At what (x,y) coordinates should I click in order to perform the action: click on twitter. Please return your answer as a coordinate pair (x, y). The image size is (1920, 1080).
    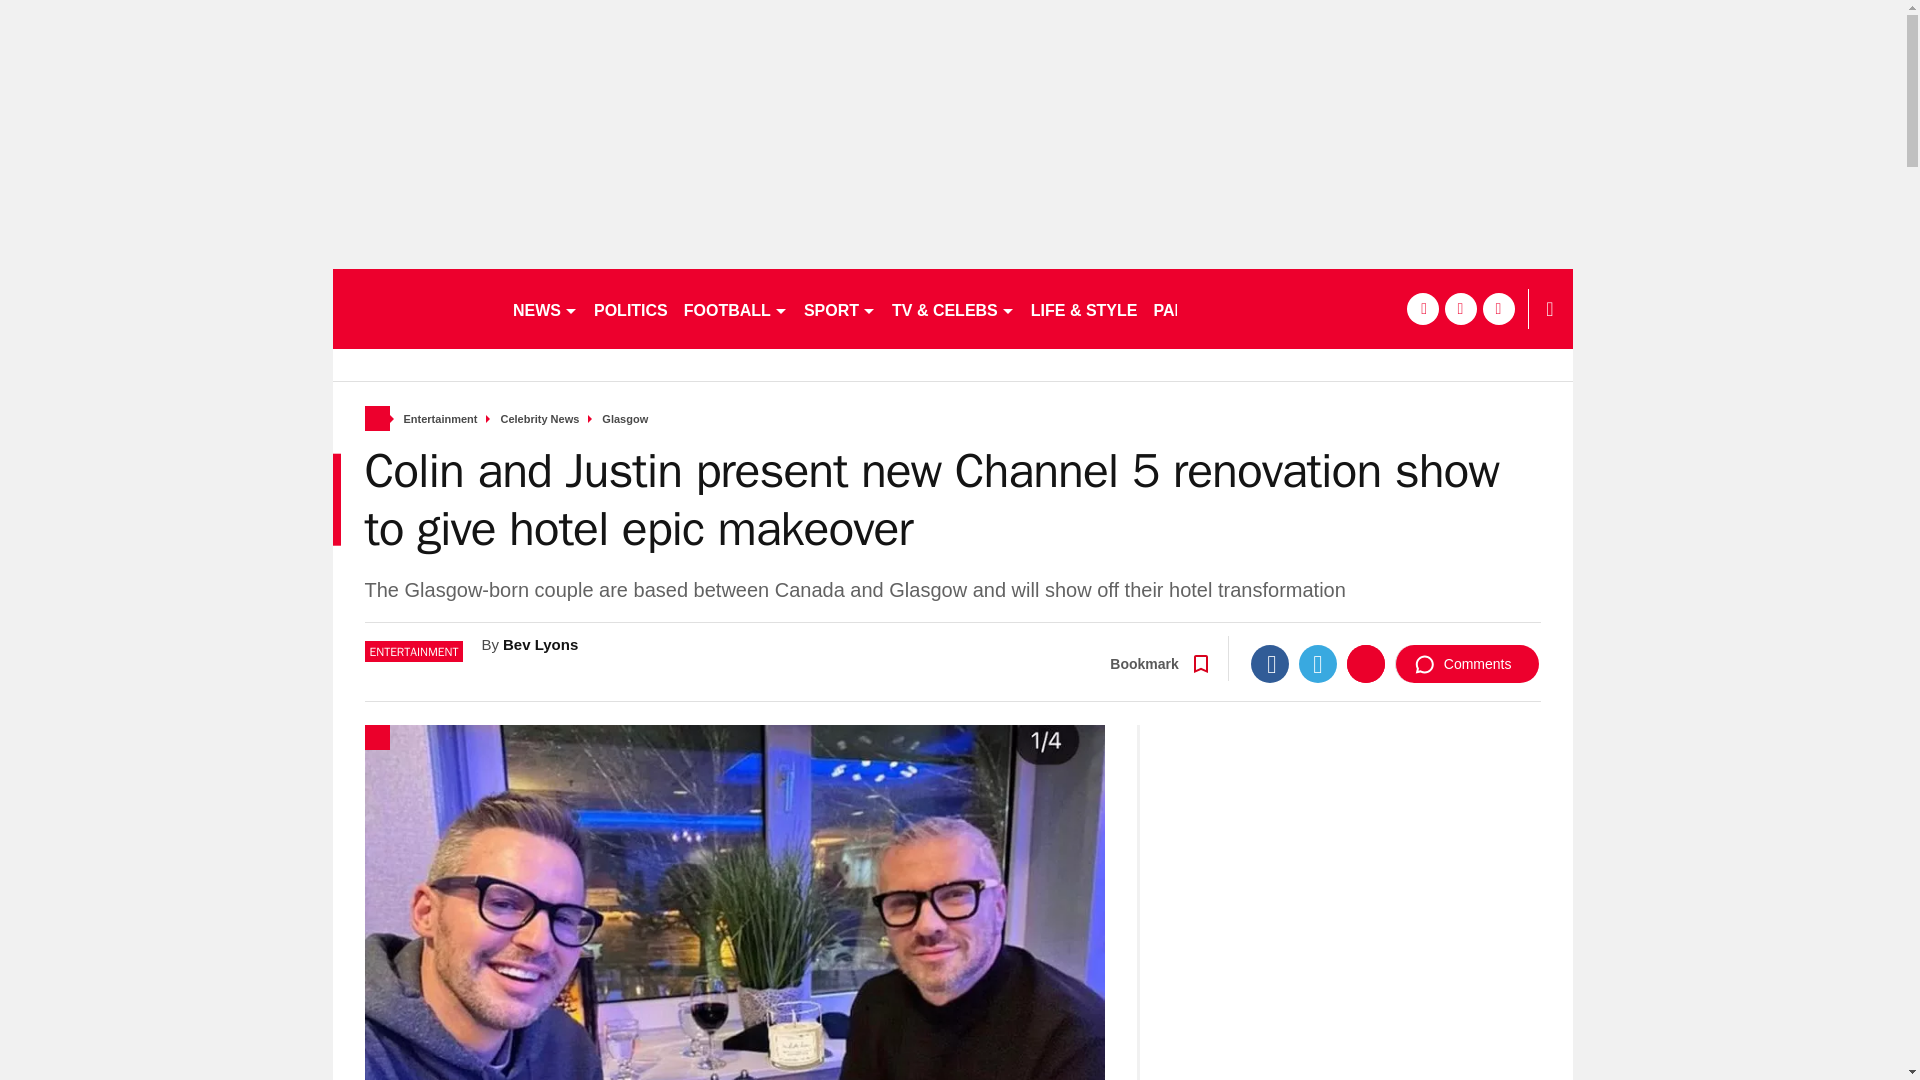
    Looking at the image, I should click on (1460, 308).